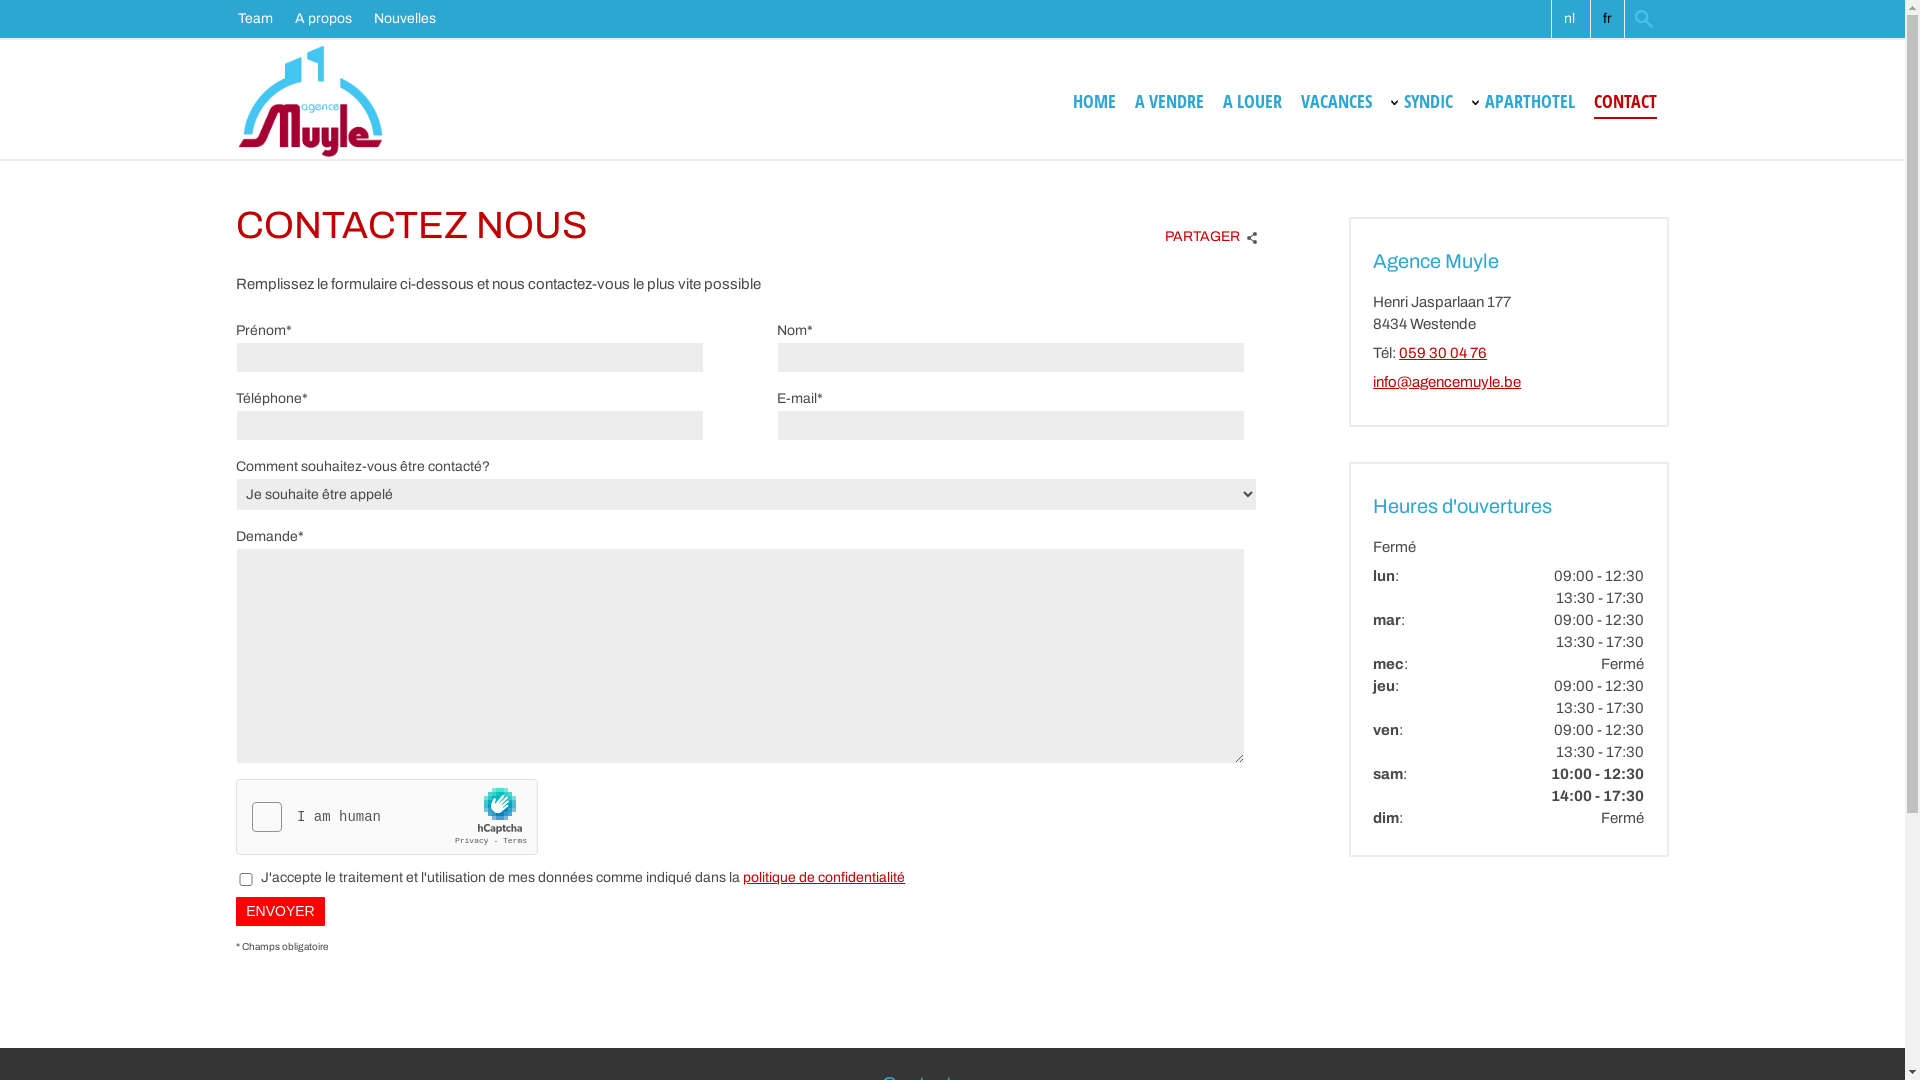 The height and width of the screenshot is (1080, 1920). I want to click on fr, so click(1608, 19).